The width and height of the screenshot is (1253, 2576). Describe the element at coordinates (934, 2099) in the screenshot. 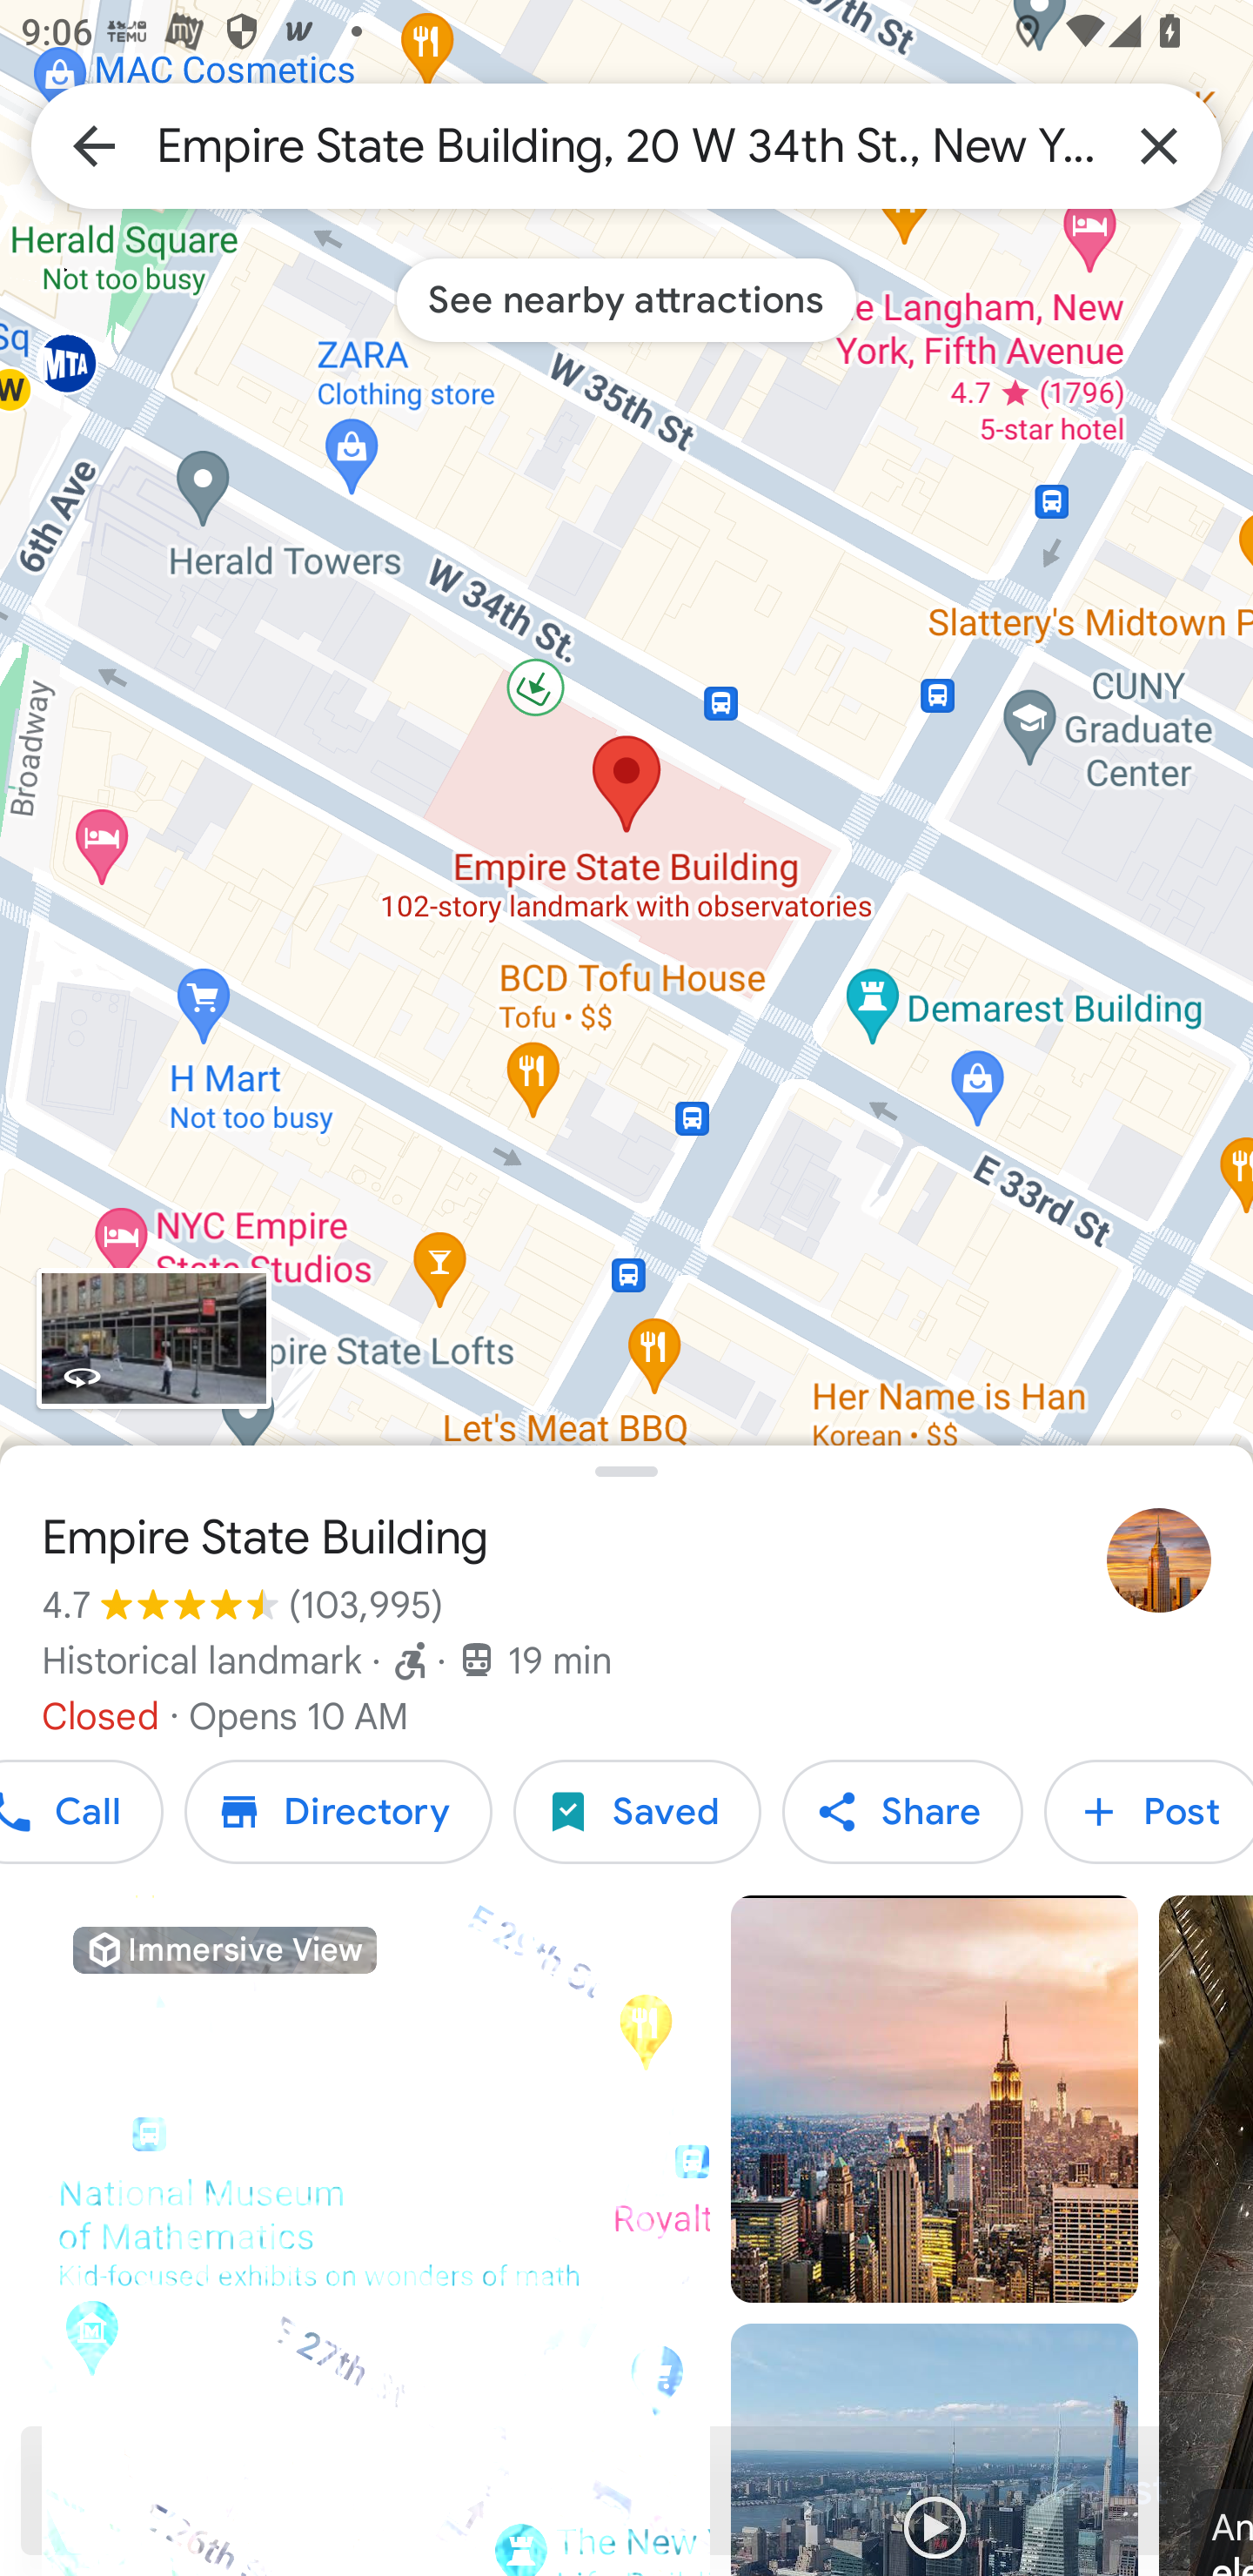

I see `Photo` at that location.